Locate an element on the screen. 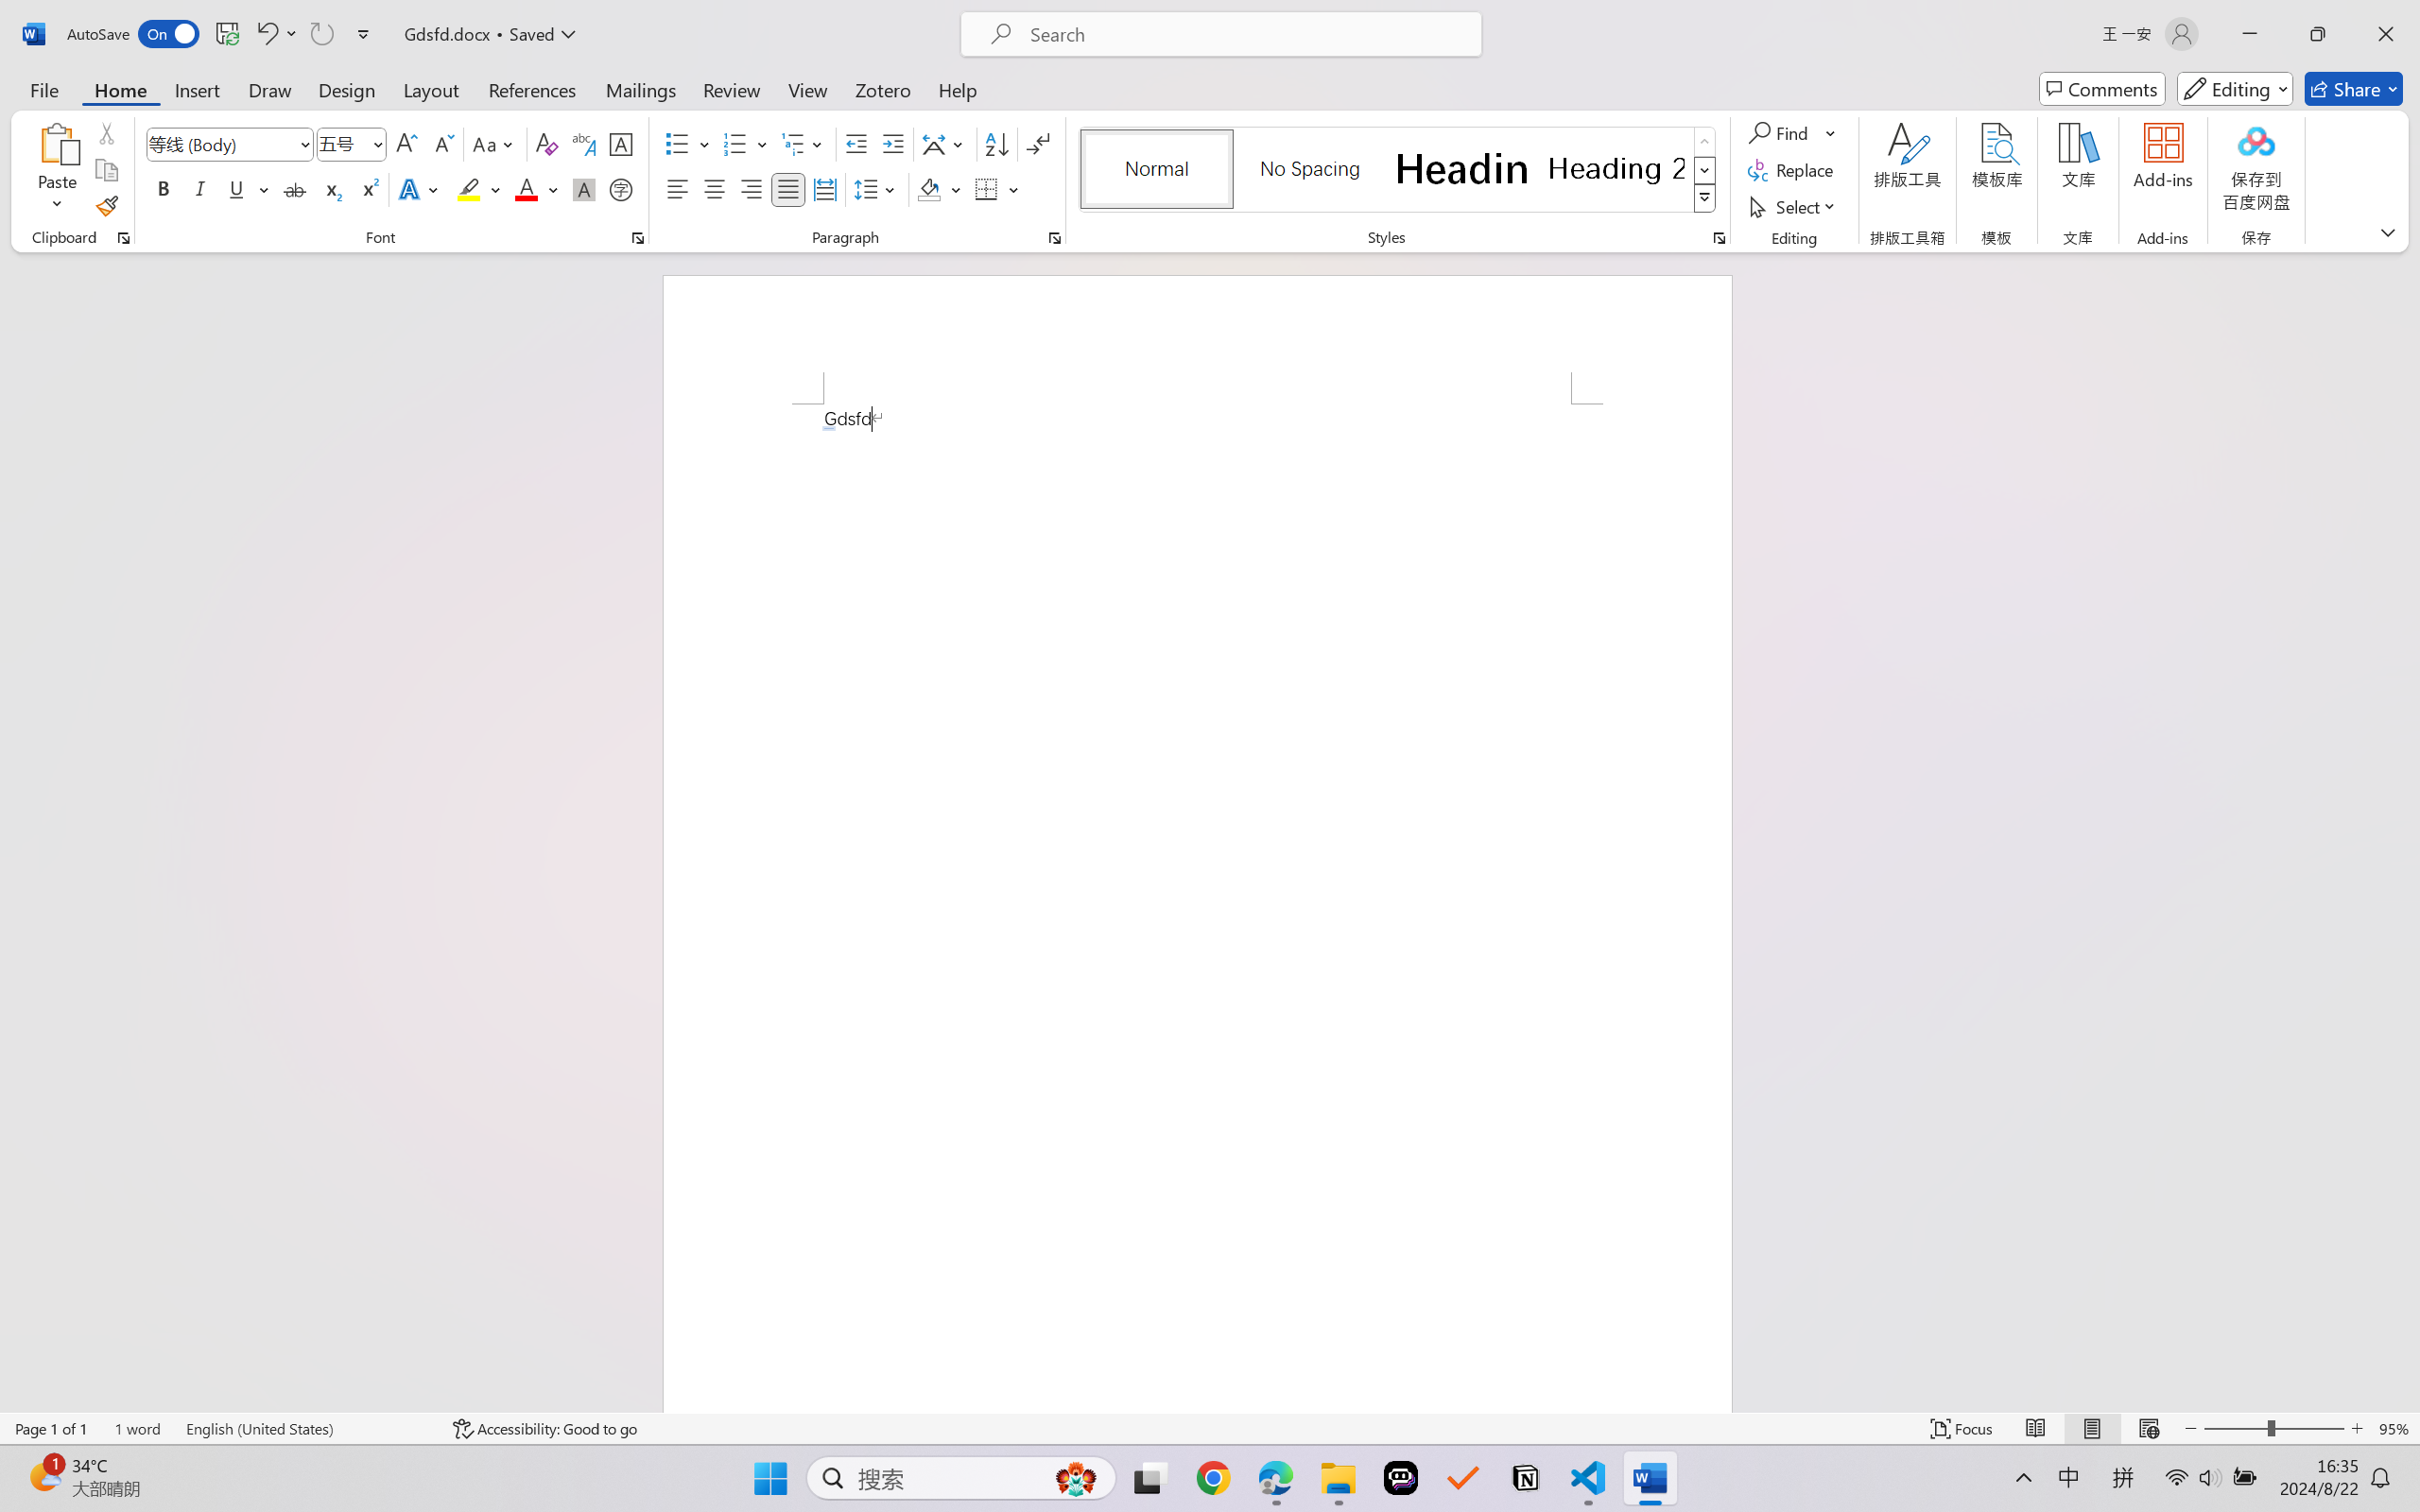  AutomationID: QuickStylesGallery is located at coordinates (1399, 170).